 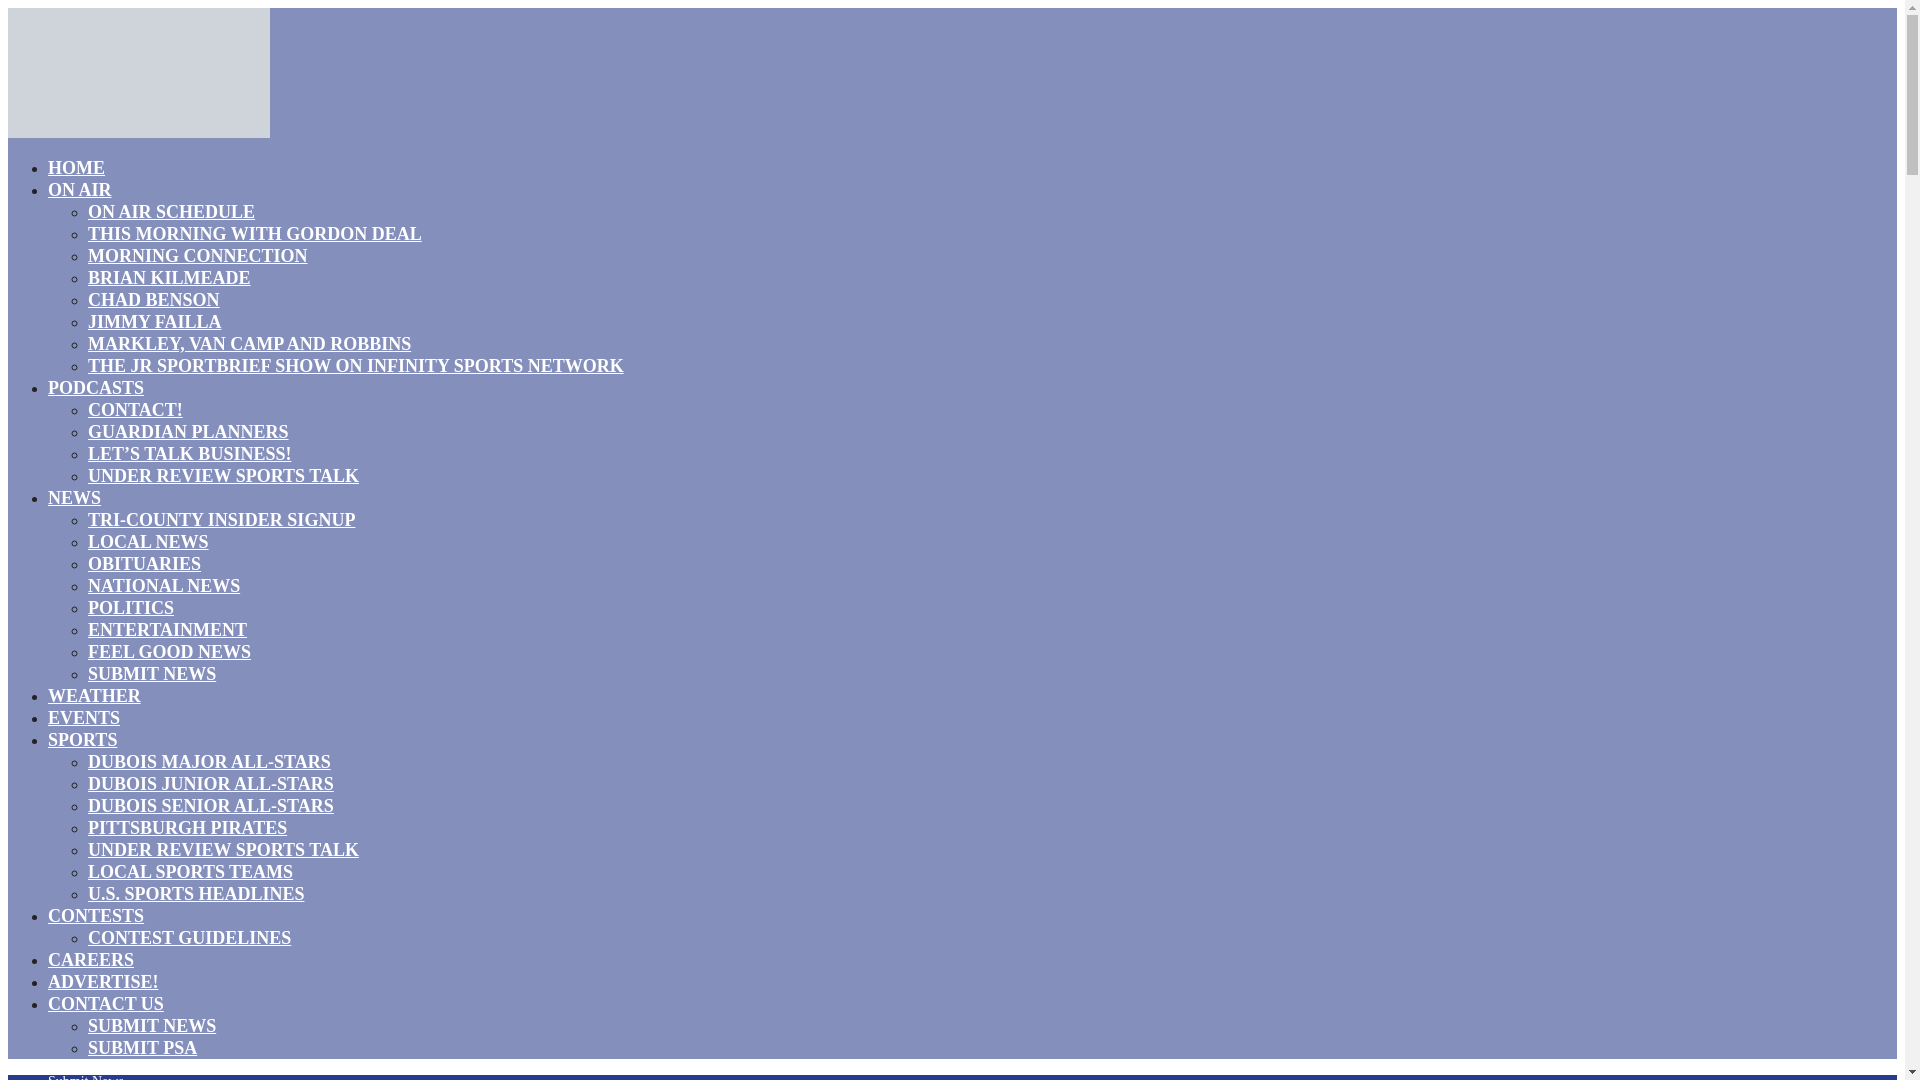 I want to click on EVENTS, so click(x=84, y=718).